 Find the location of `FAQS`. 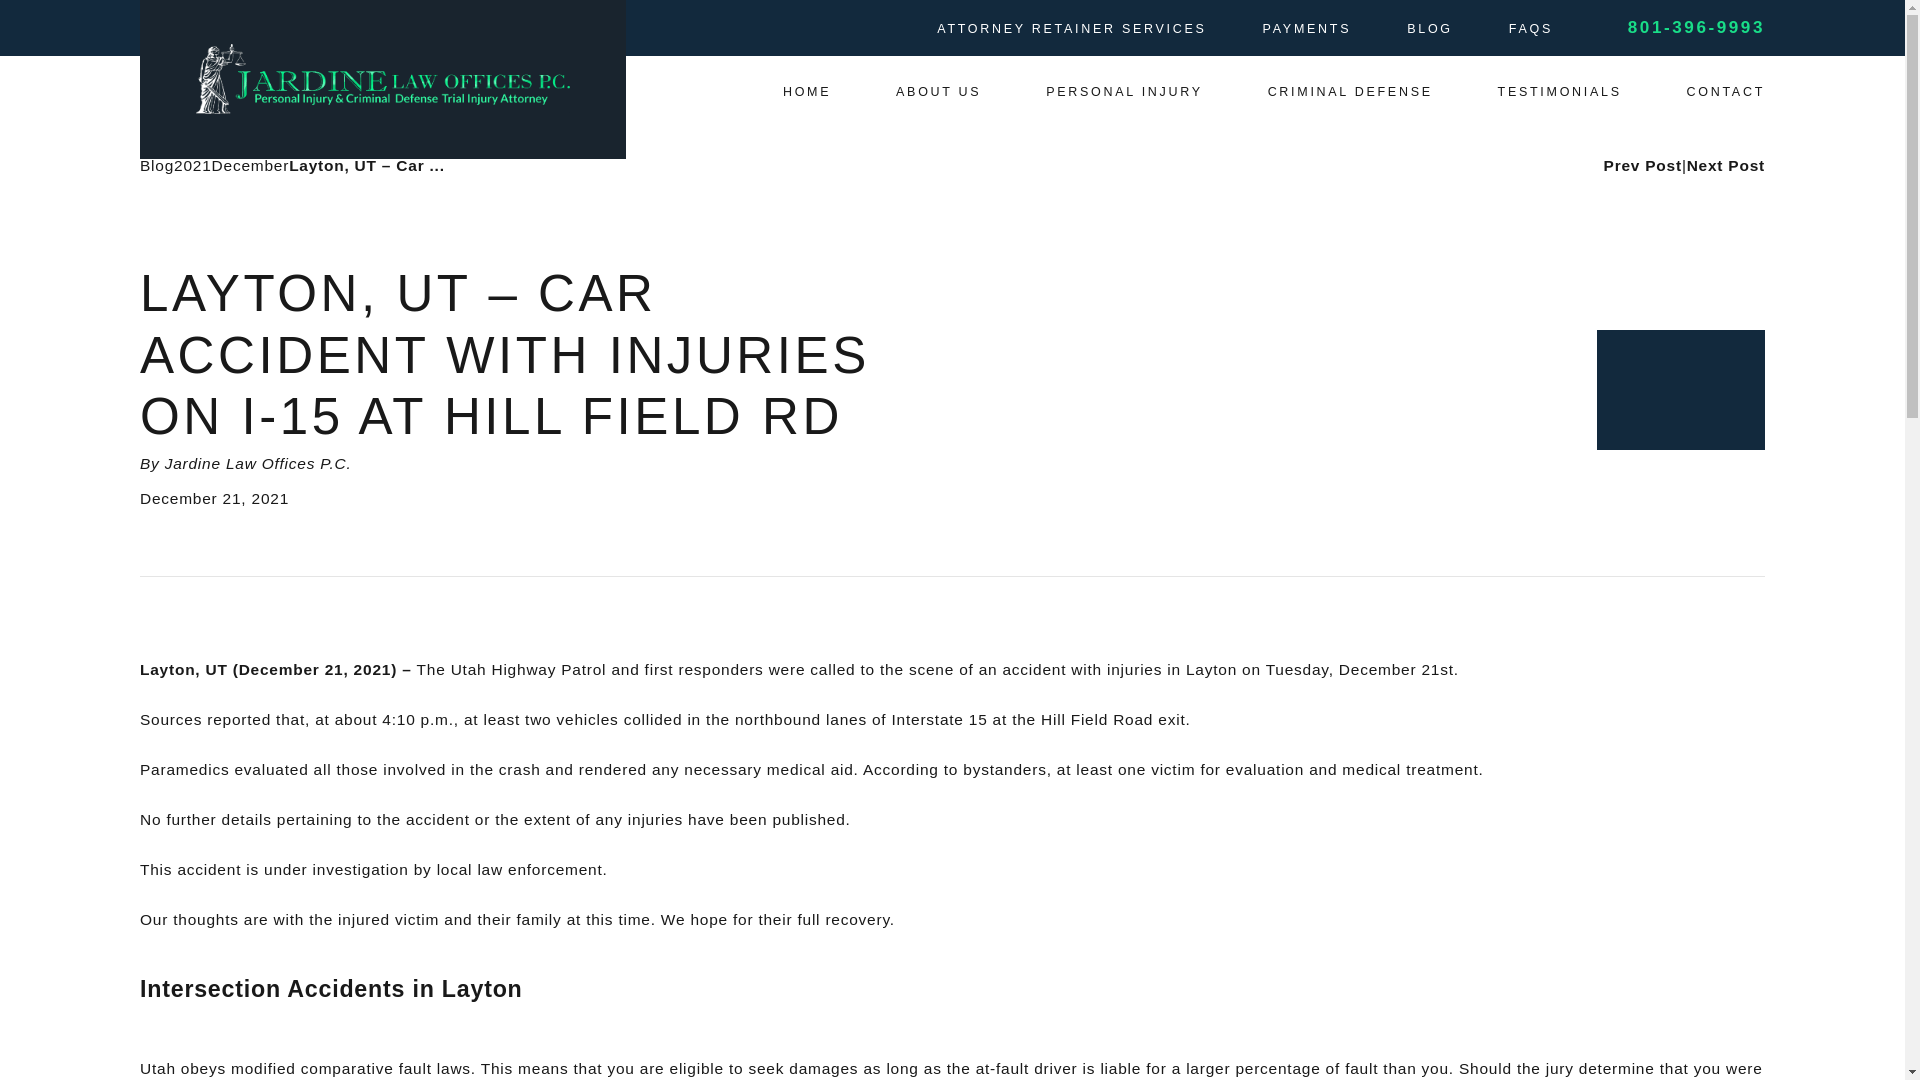

FAQS is located at coordinates (1531, 28).